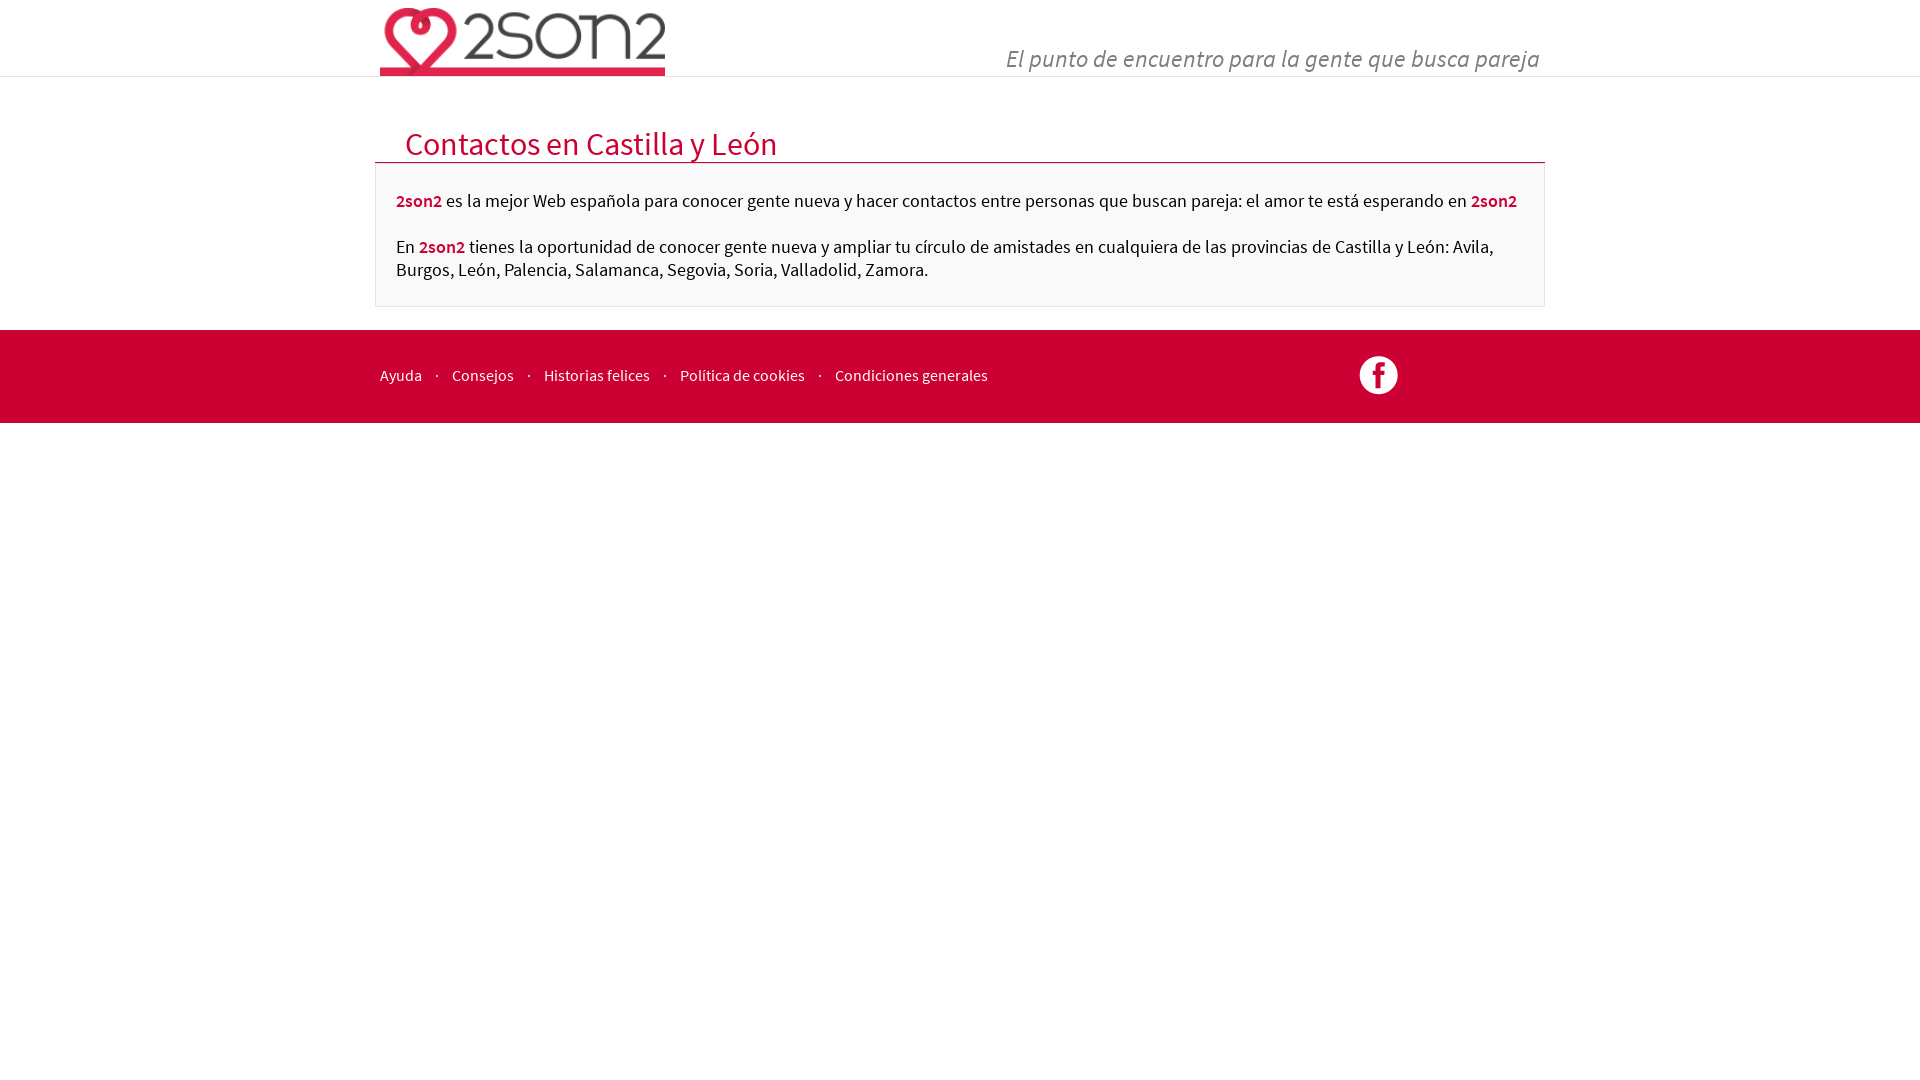 The image size is (1920, 1080). What do you see at coordinates (597, 374) in the screenshot?
I see `Historias felices` at bounding box center [597, 374].